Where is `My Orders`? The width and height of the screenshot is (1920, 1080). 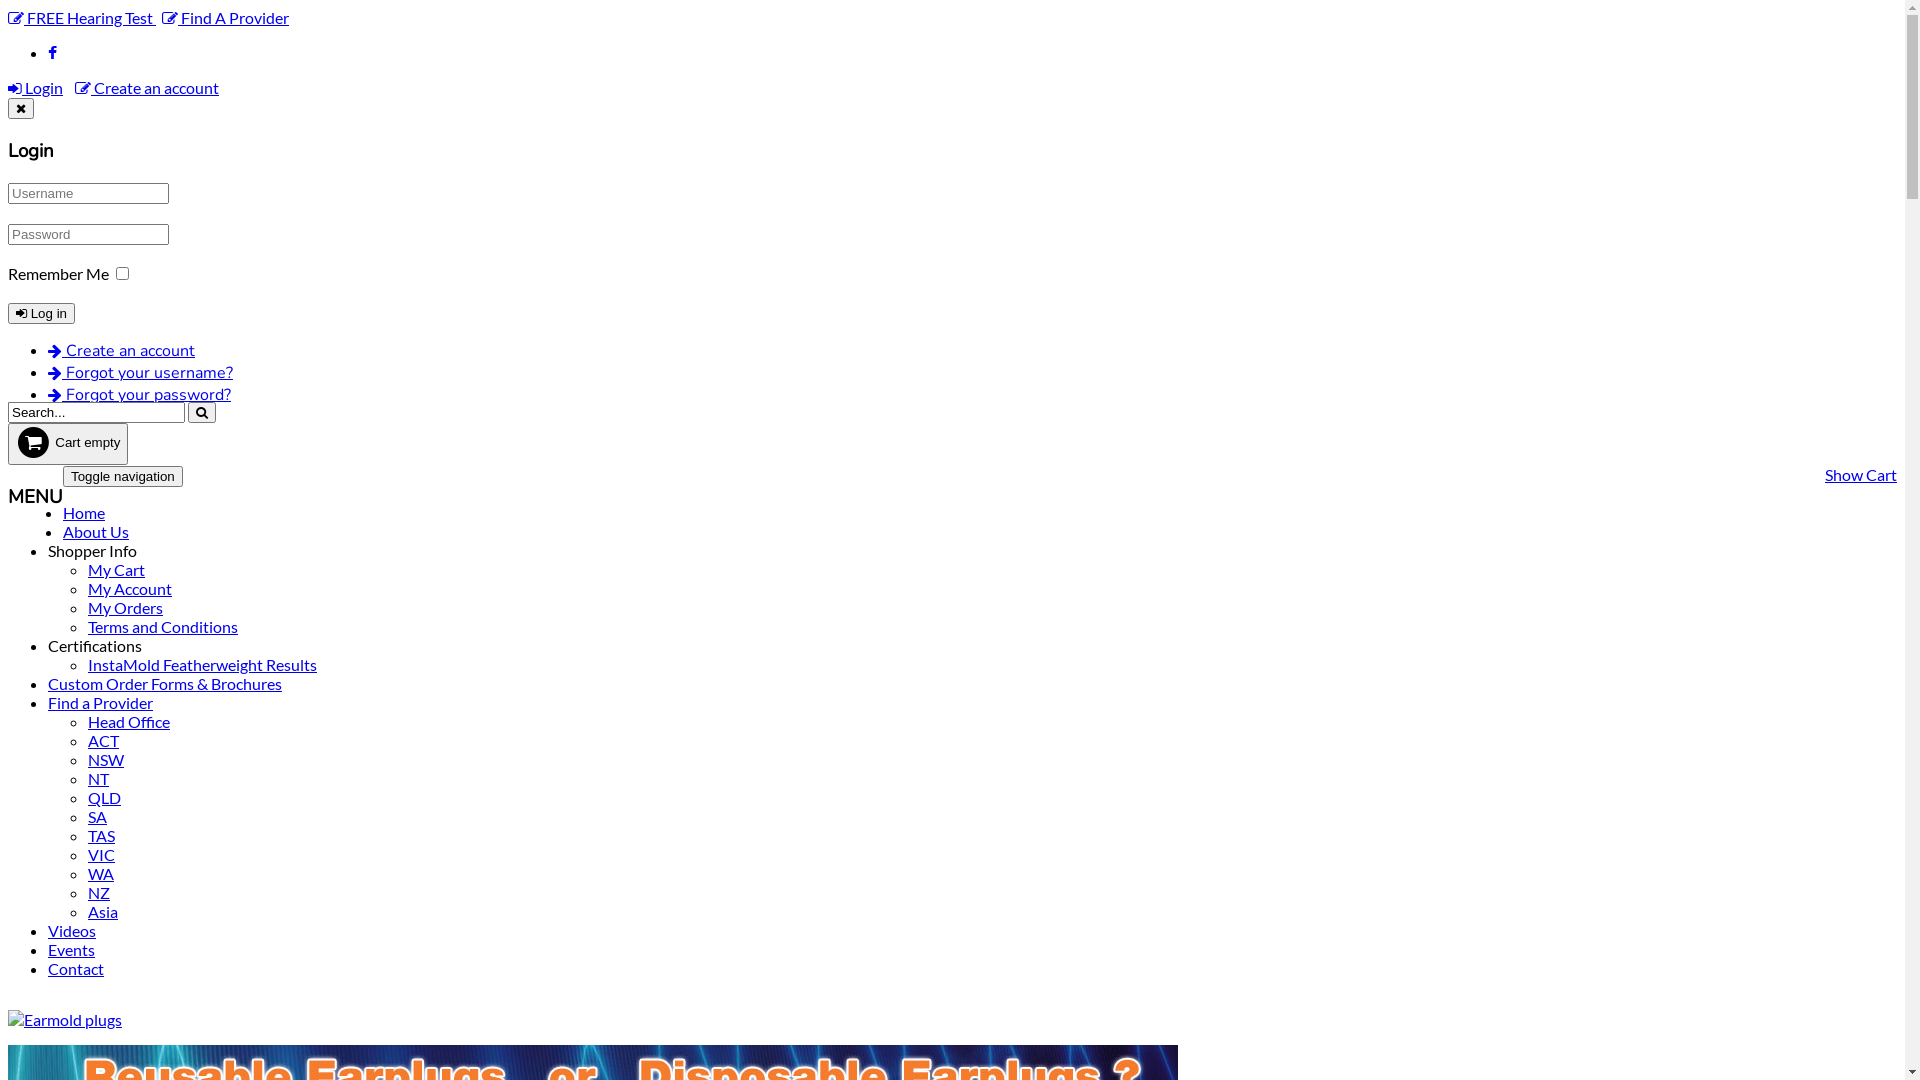 My Orders is located at coordinates (126, 608).